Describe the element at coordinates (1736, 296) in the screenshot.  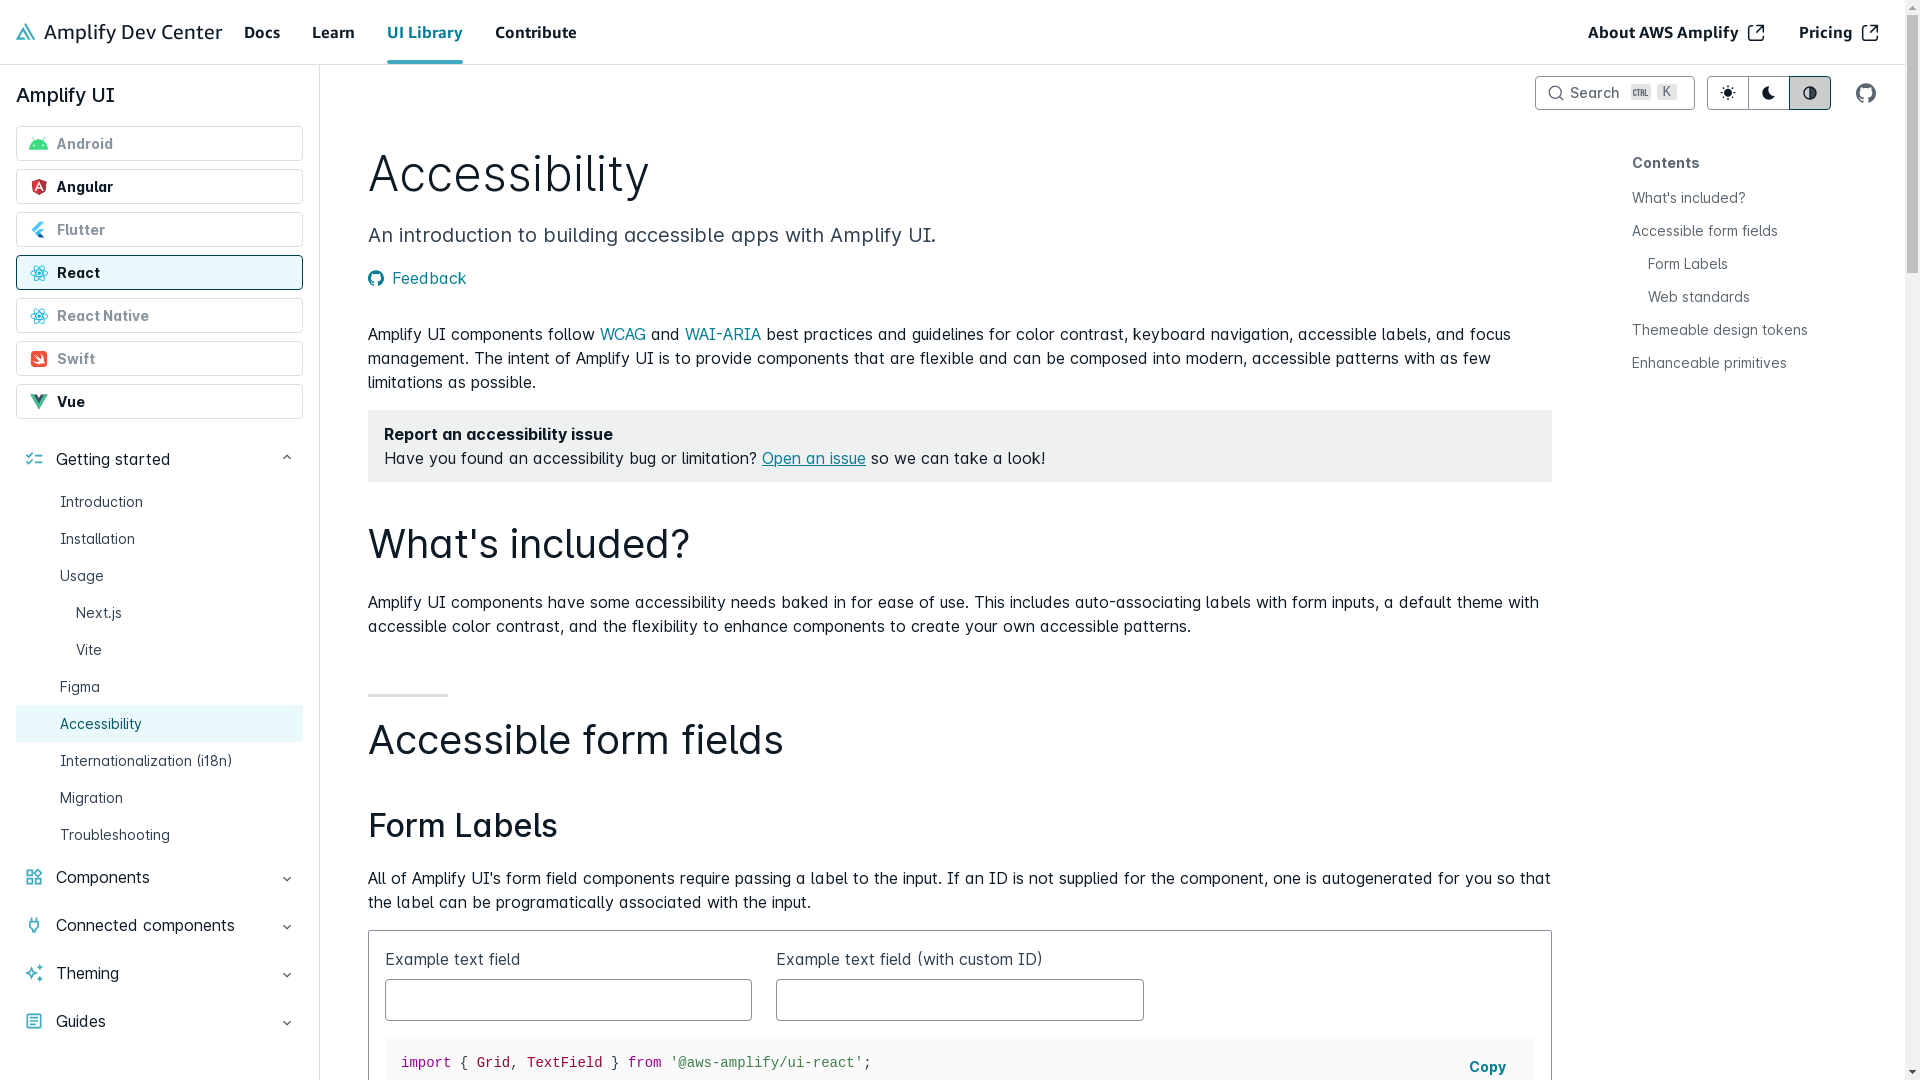
I see `Web standards` at that location.